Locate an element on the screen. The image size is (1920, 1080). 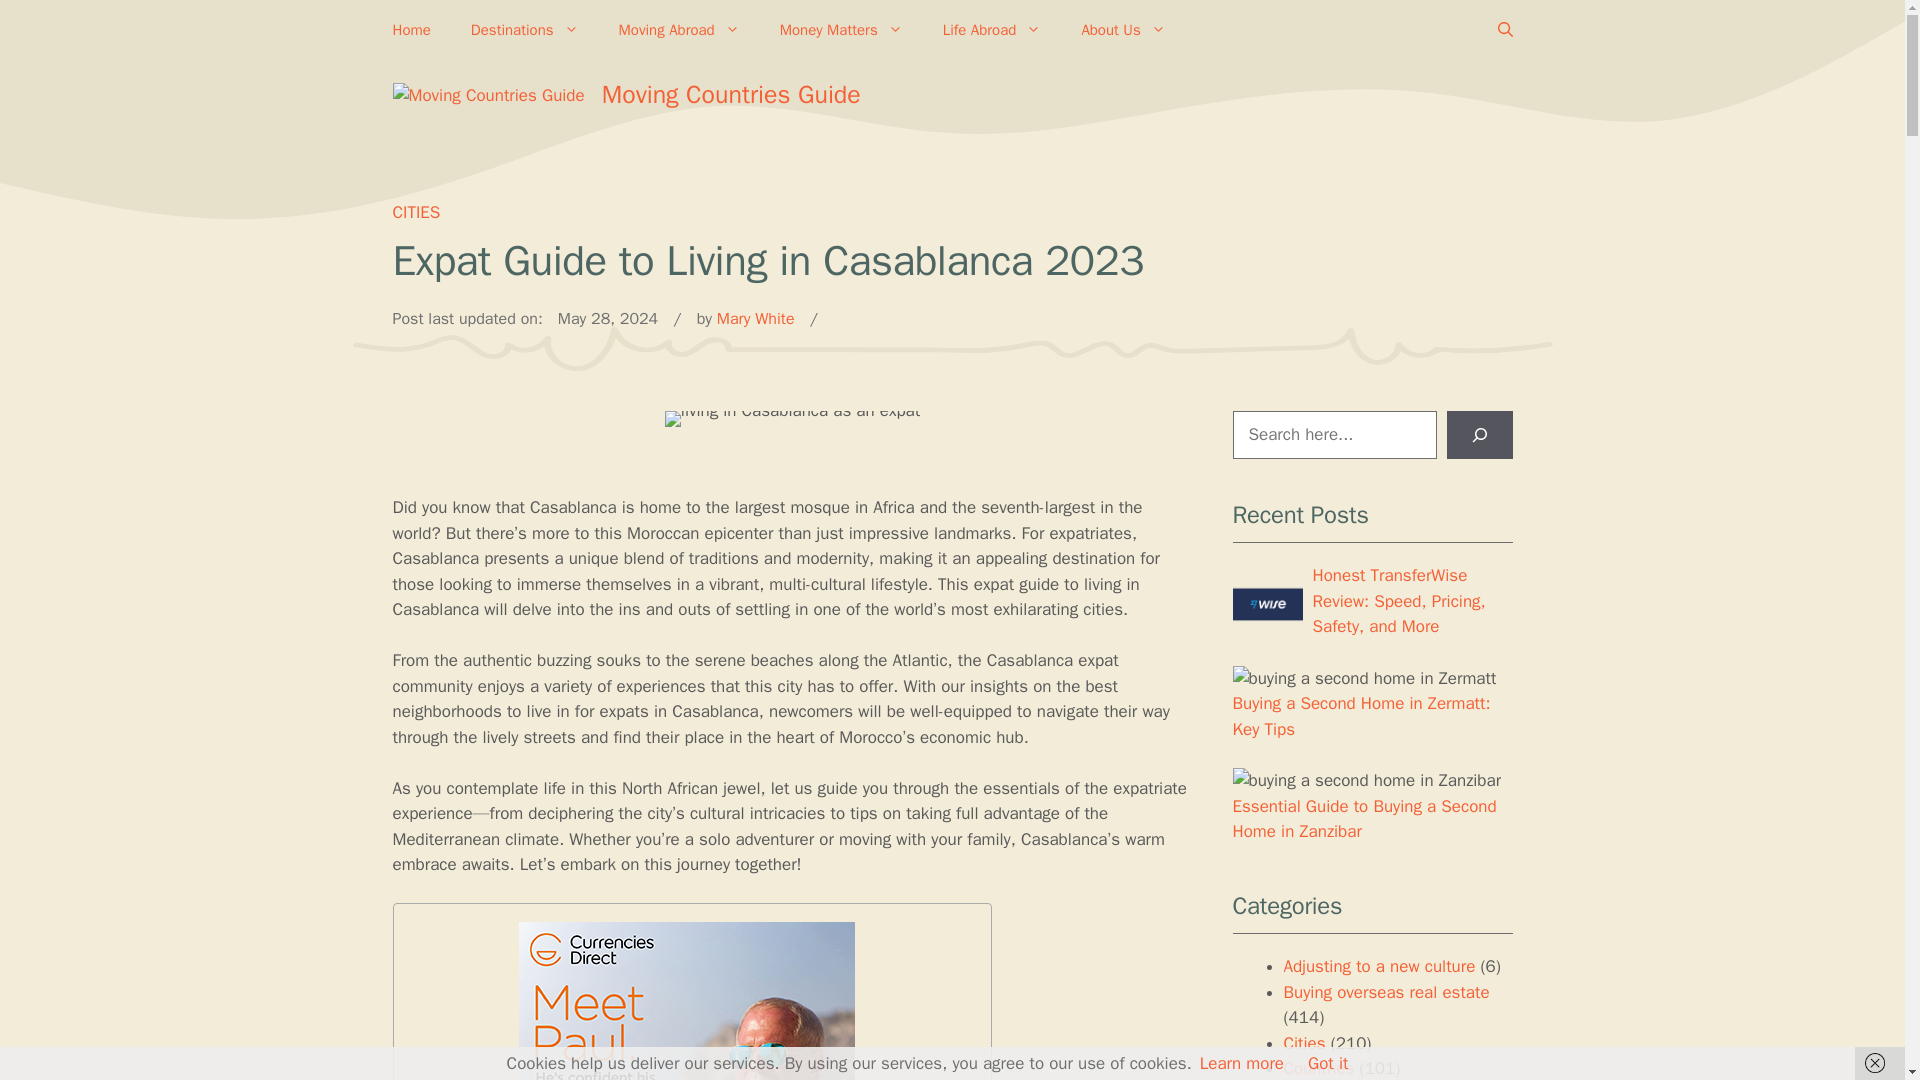
Life Abroad is located at coordinates (992, 30).